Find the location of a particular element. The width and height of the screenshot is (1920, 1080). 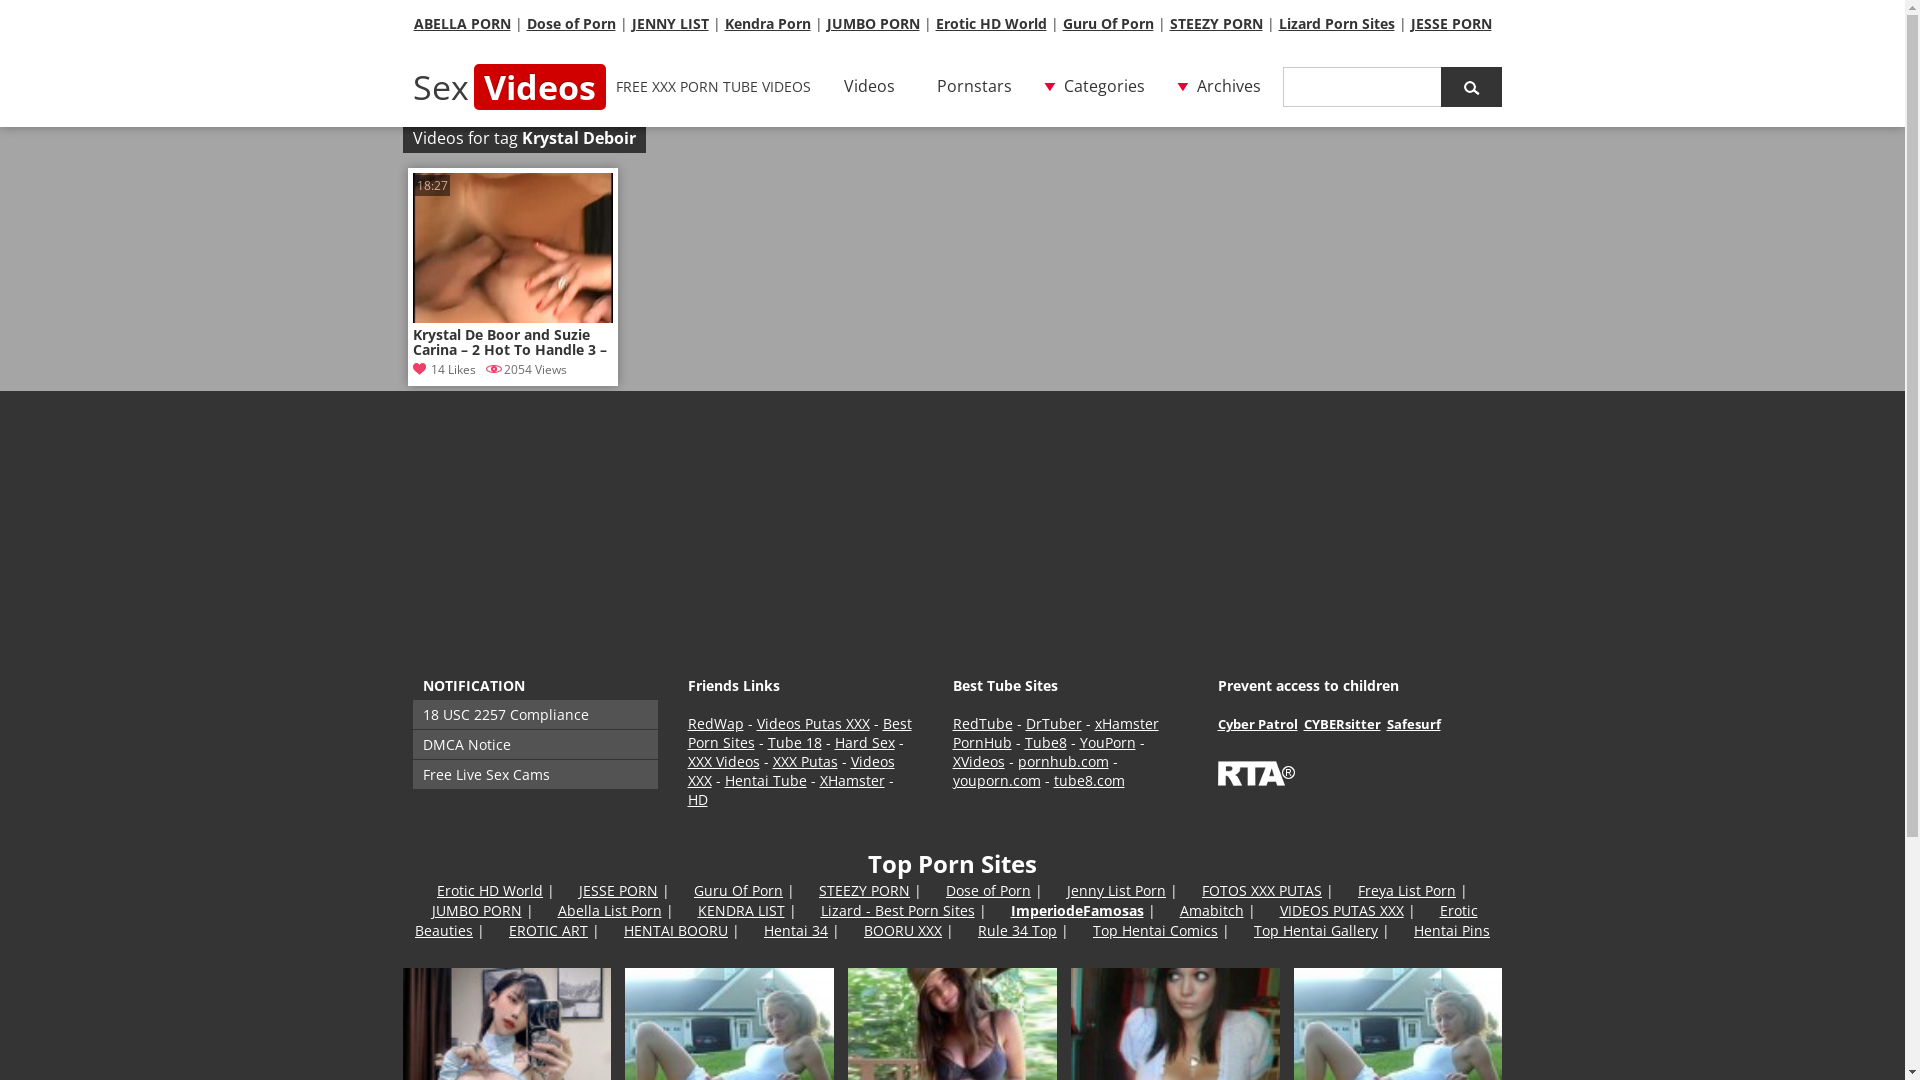

Videos is located at coordinates (870, 87).